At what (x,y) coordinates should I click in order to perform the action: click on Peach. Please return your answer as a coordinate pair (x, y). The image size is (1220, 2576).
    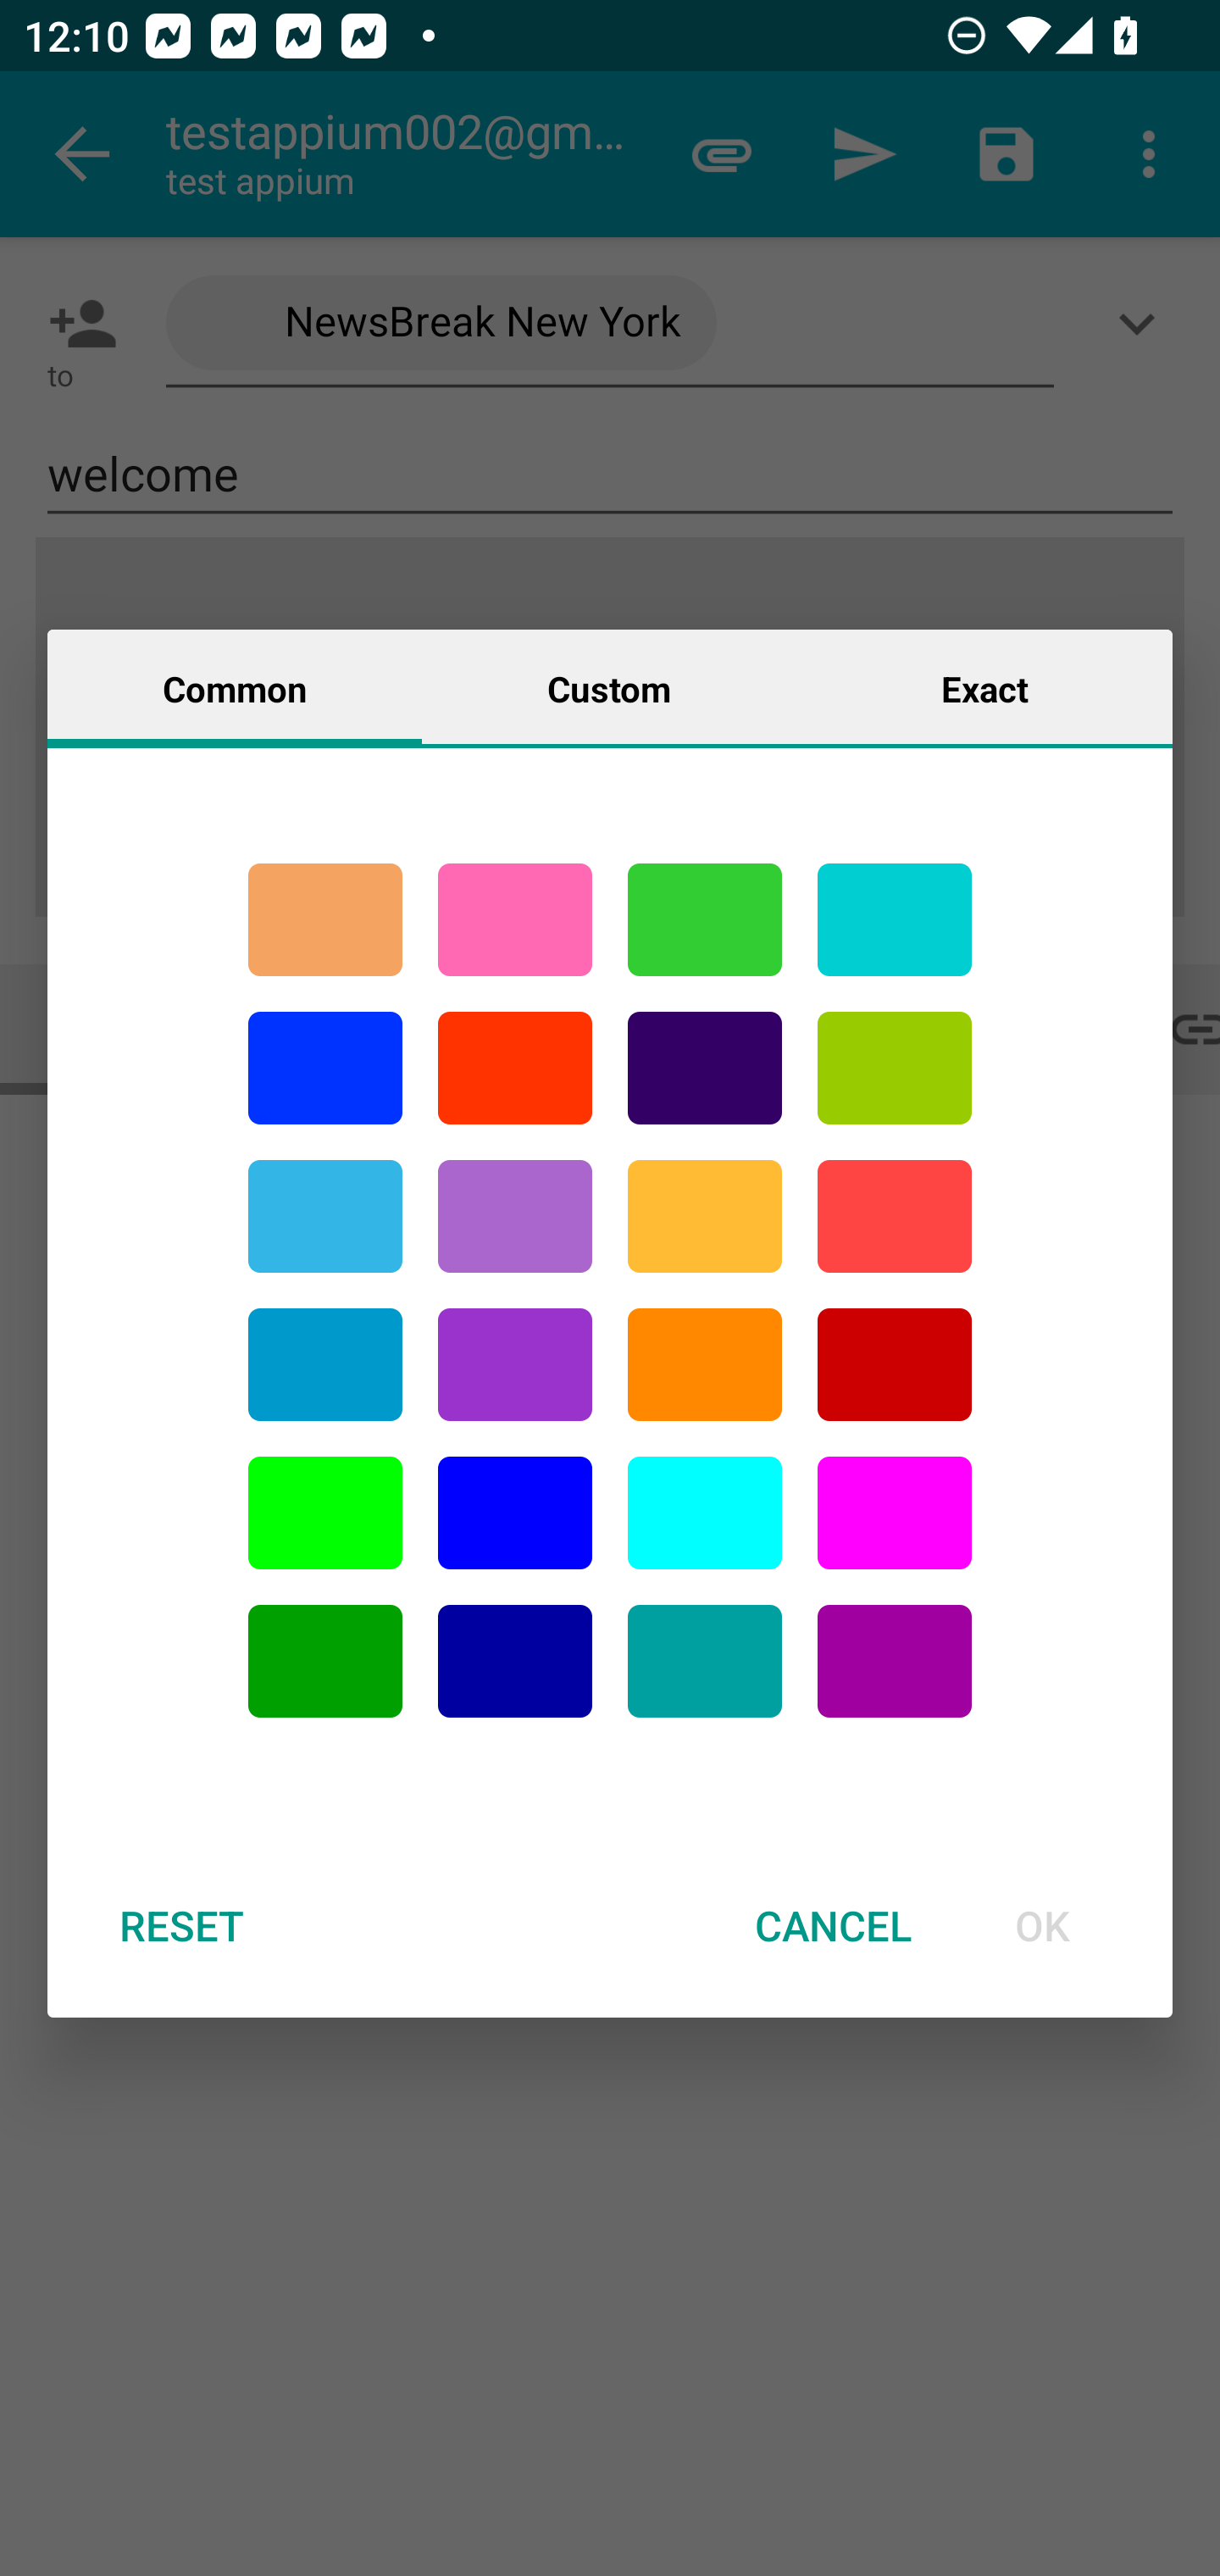
    Looking at the image, I should click on (325, 919).